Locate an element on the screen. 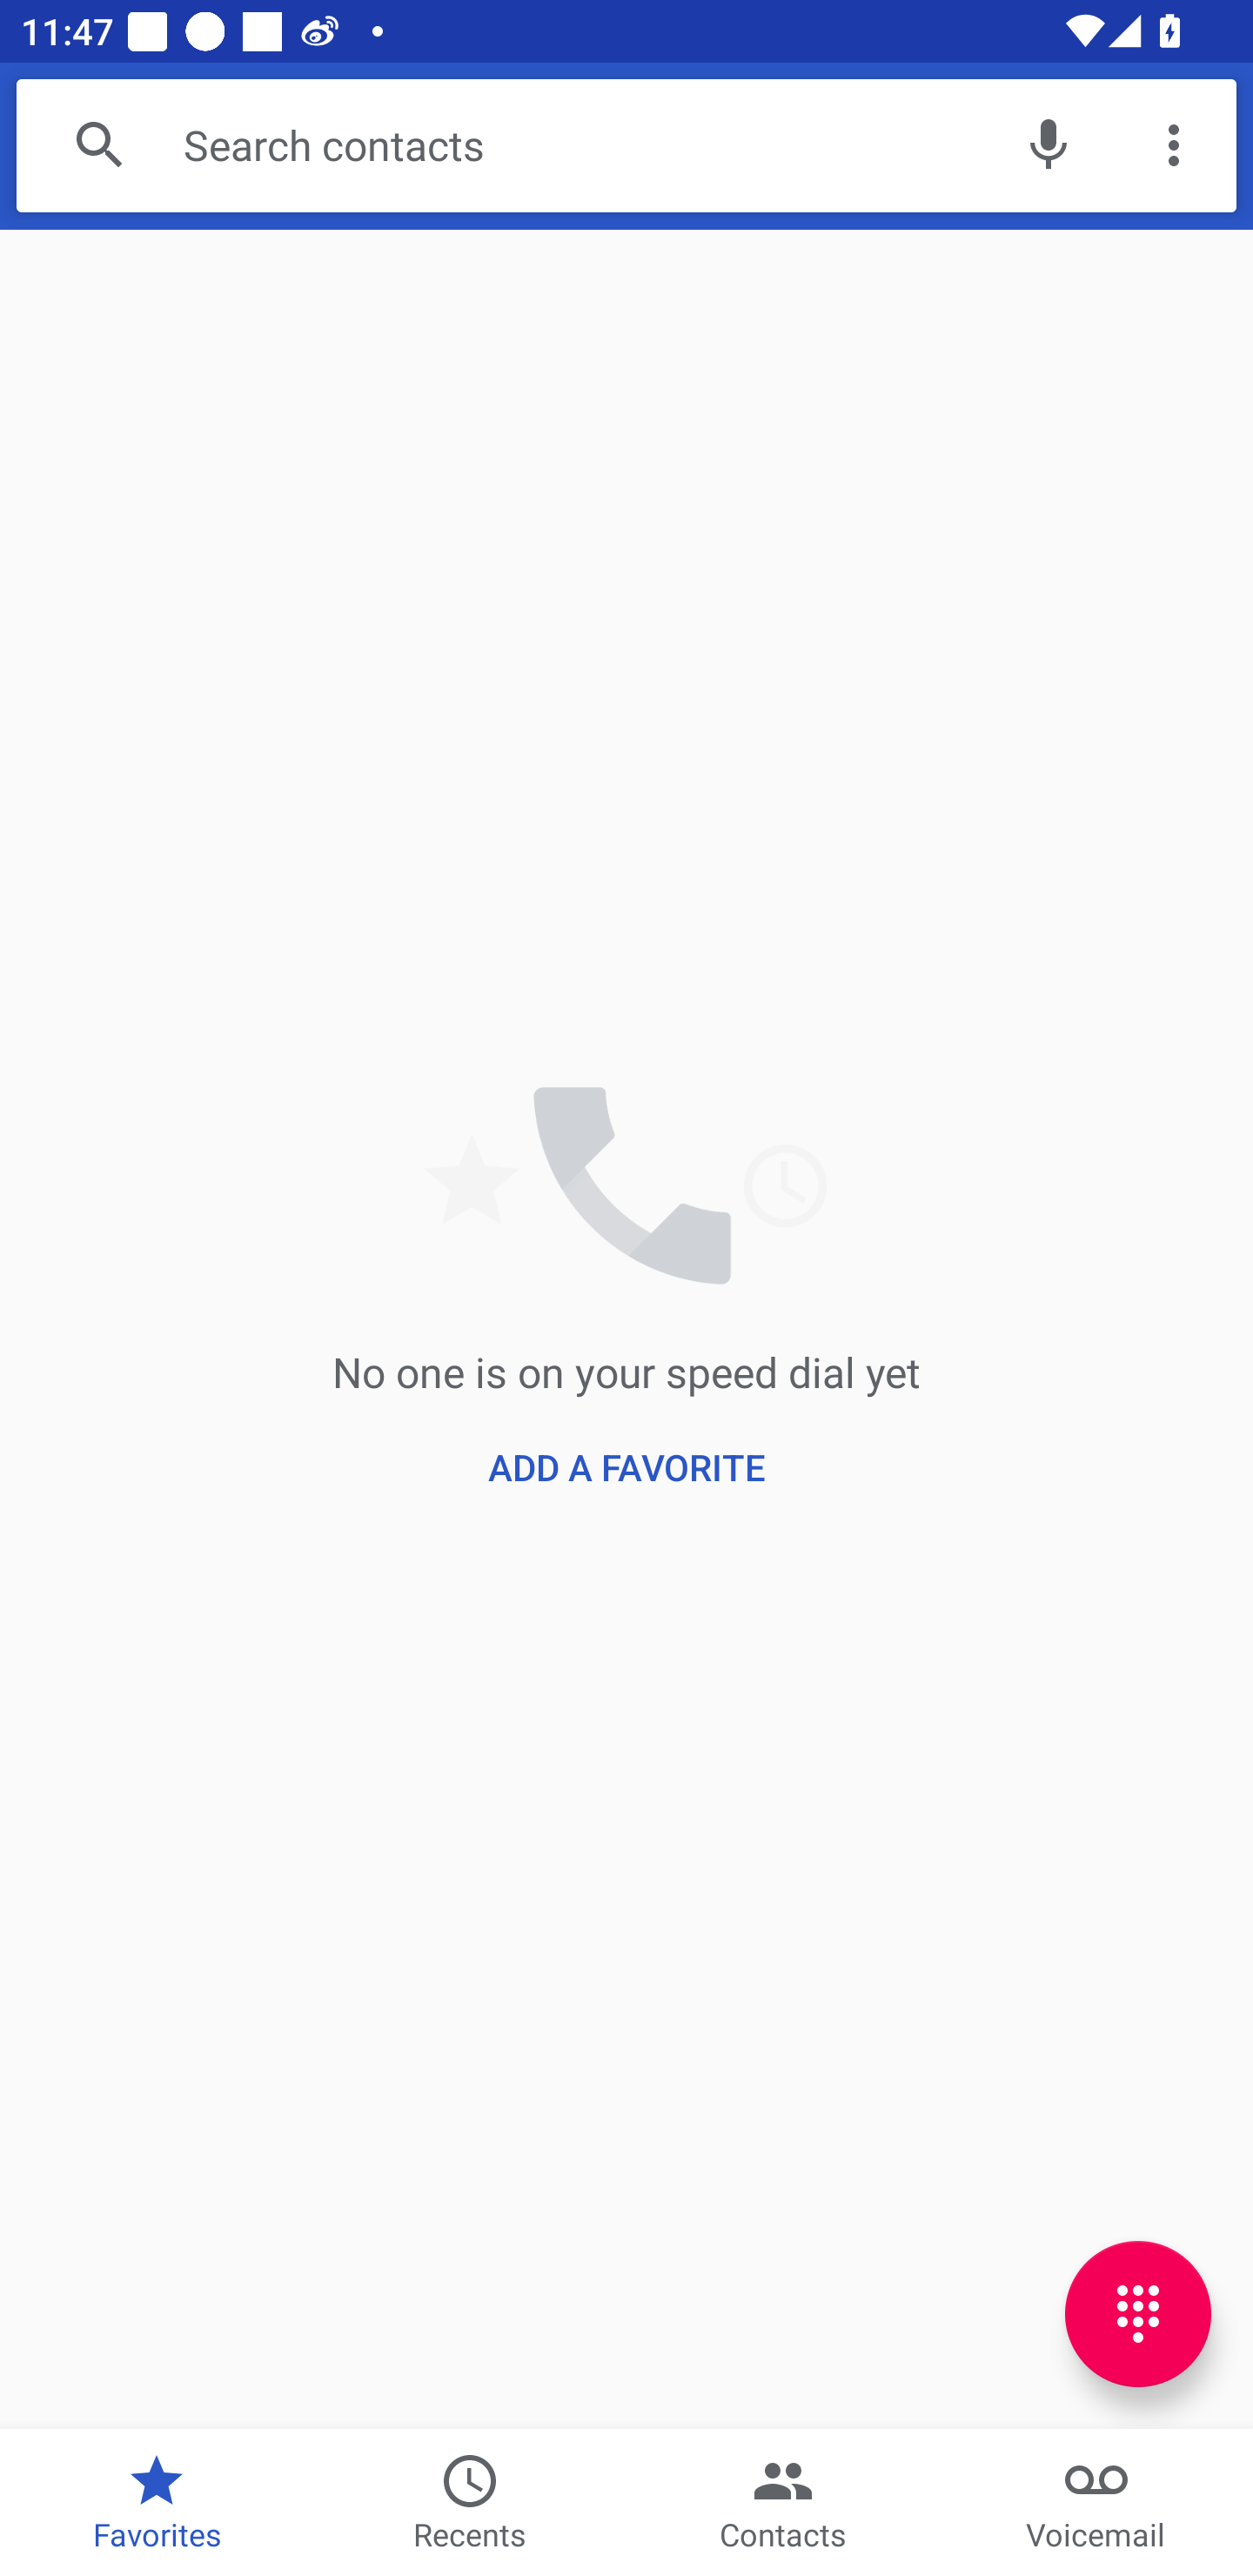 Image resolution: width=1253 pixels, height=2576 pixels. Voicemail is located at coordinates (1096, 2503).